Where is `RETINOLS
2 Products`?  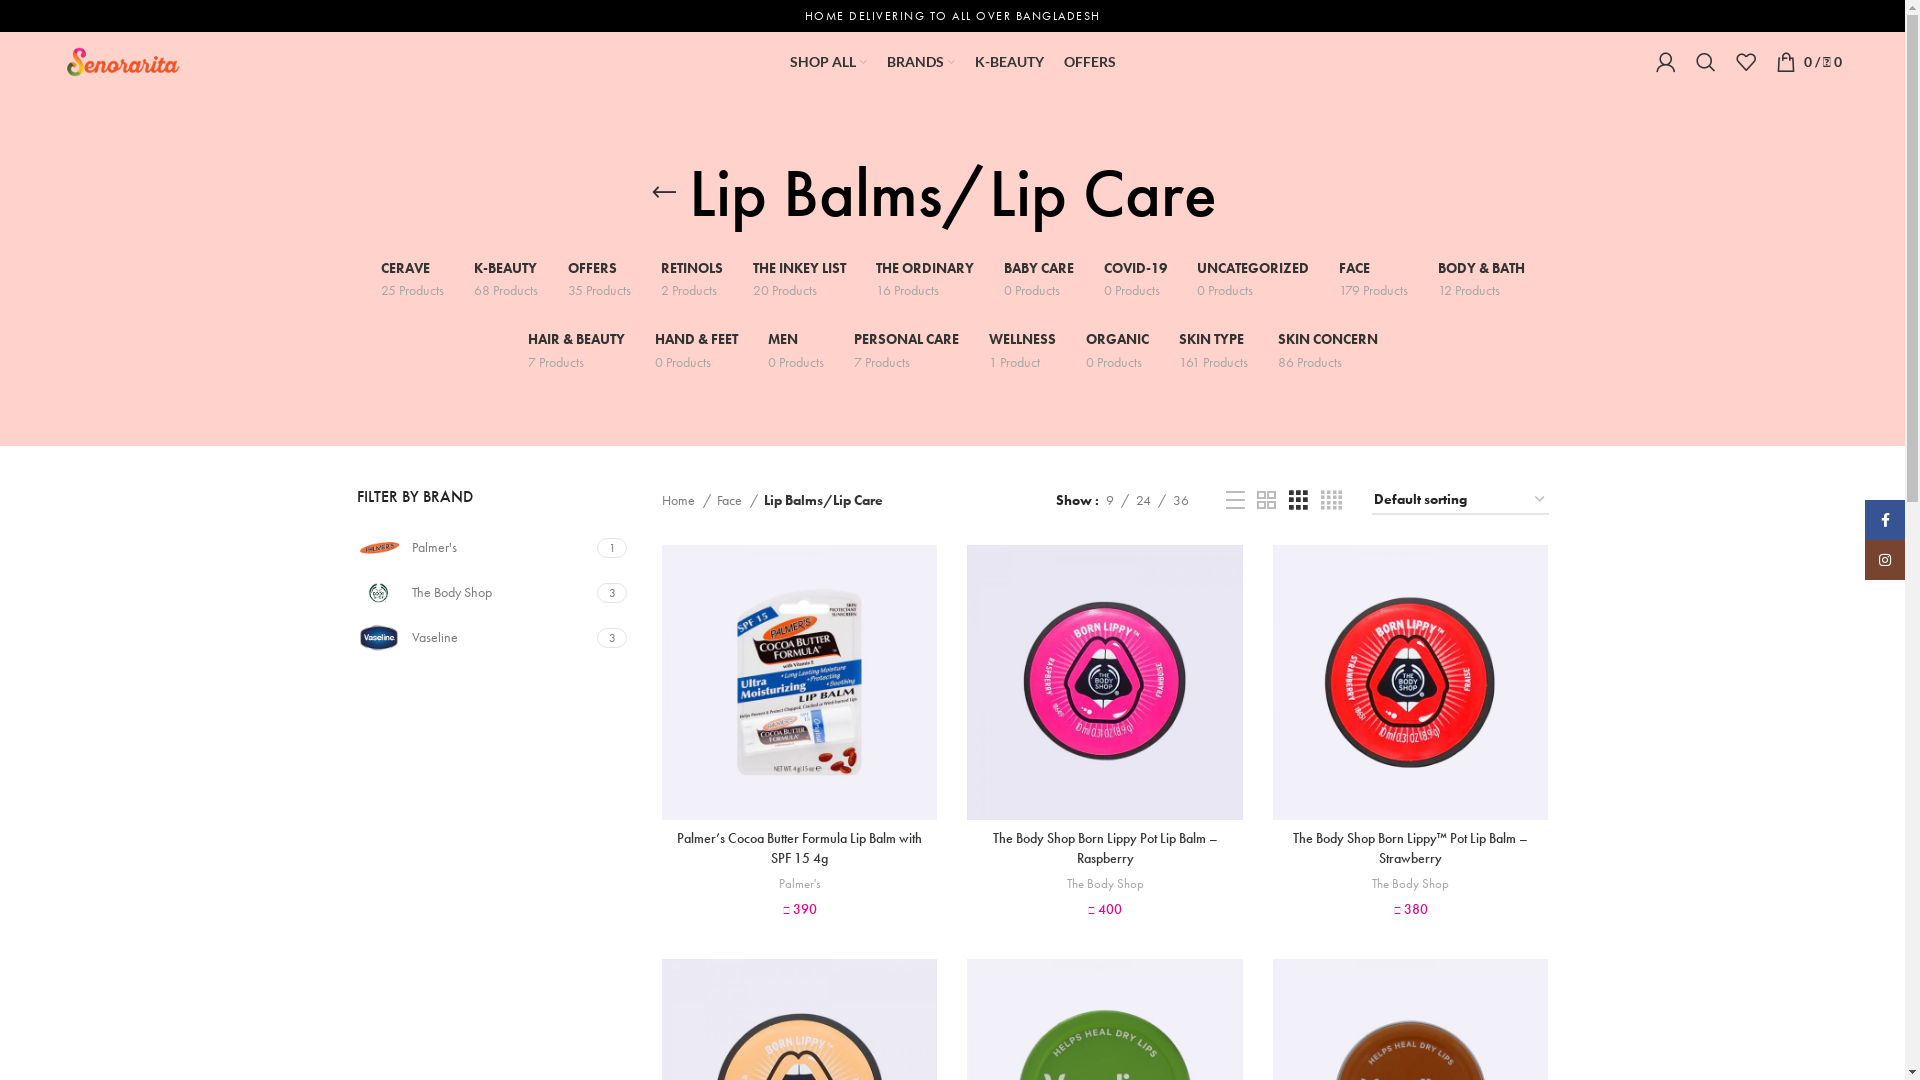
RETINOLS
2 Products is located at coordinates (691, 280).